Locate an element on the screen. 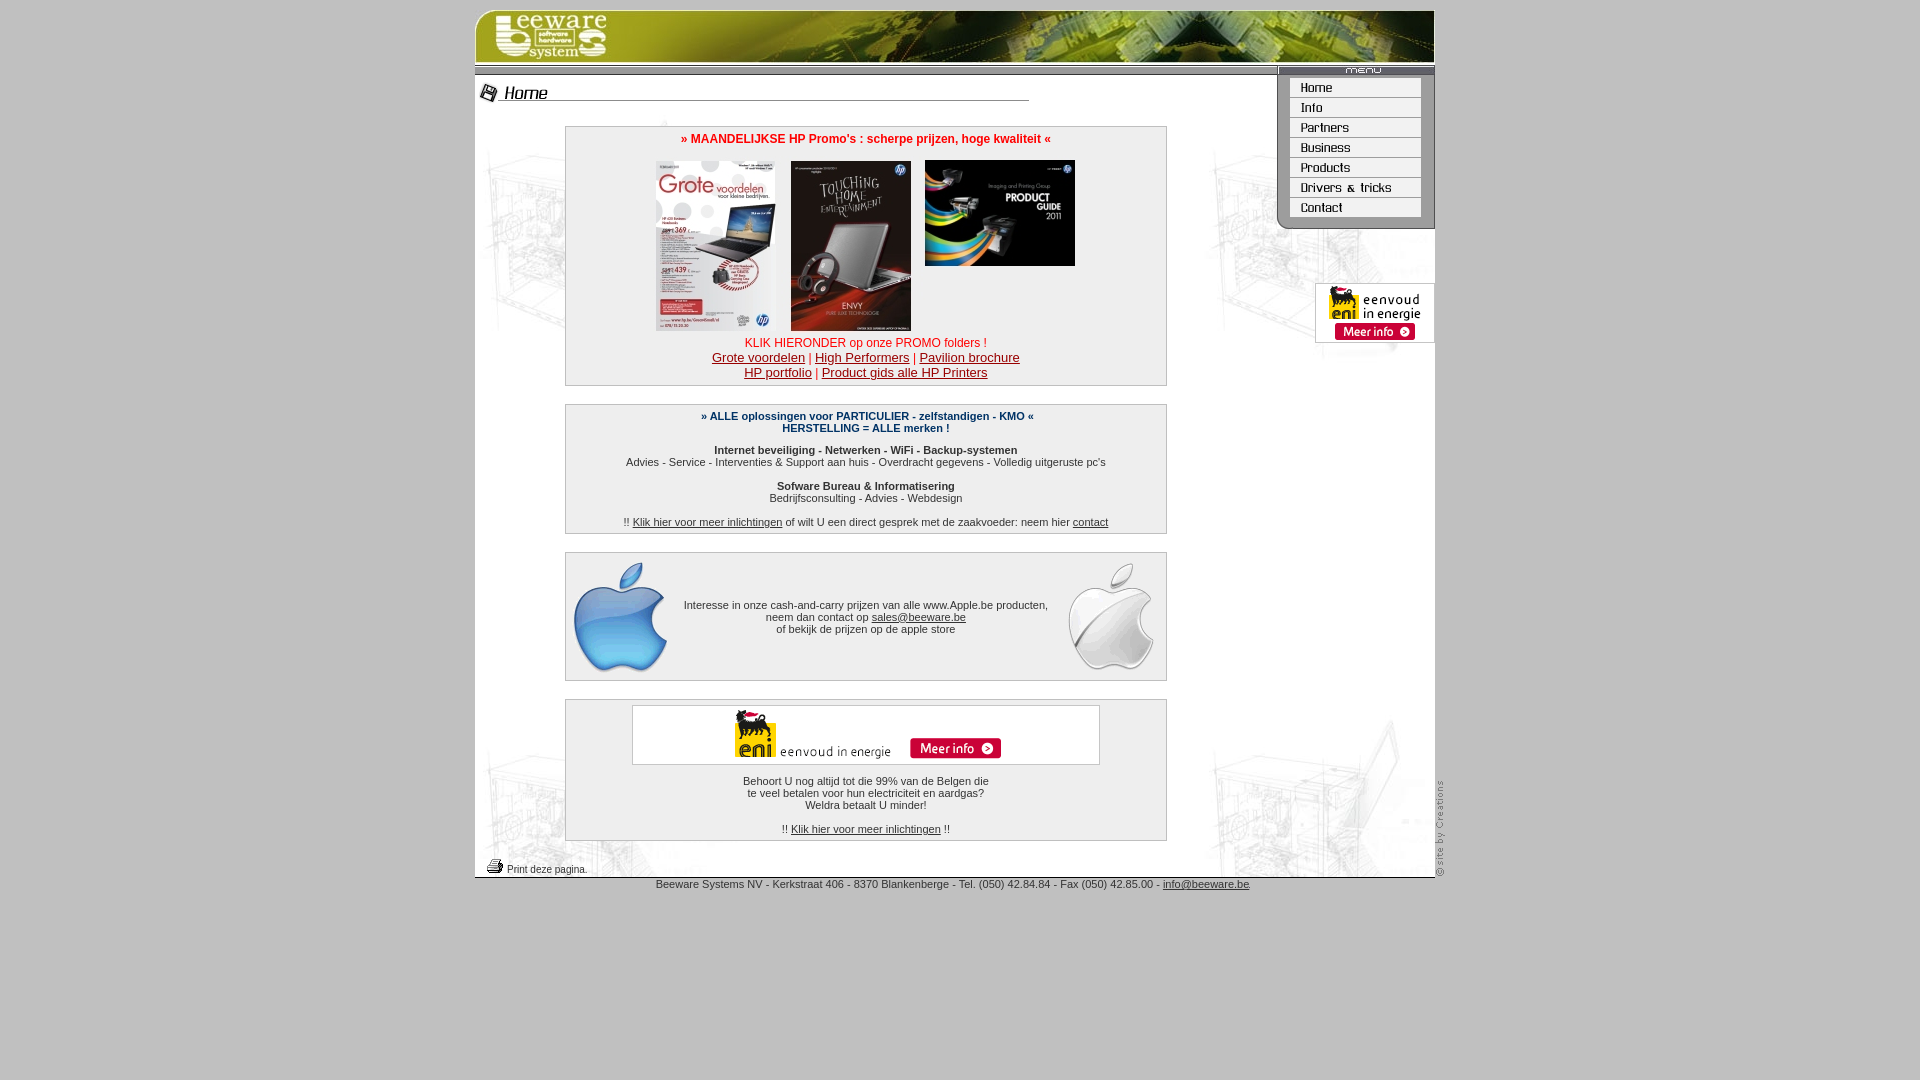 The height and width of the screenshot is (1080, 1920). sales@beeware.be is located at coordinates (919, 616).